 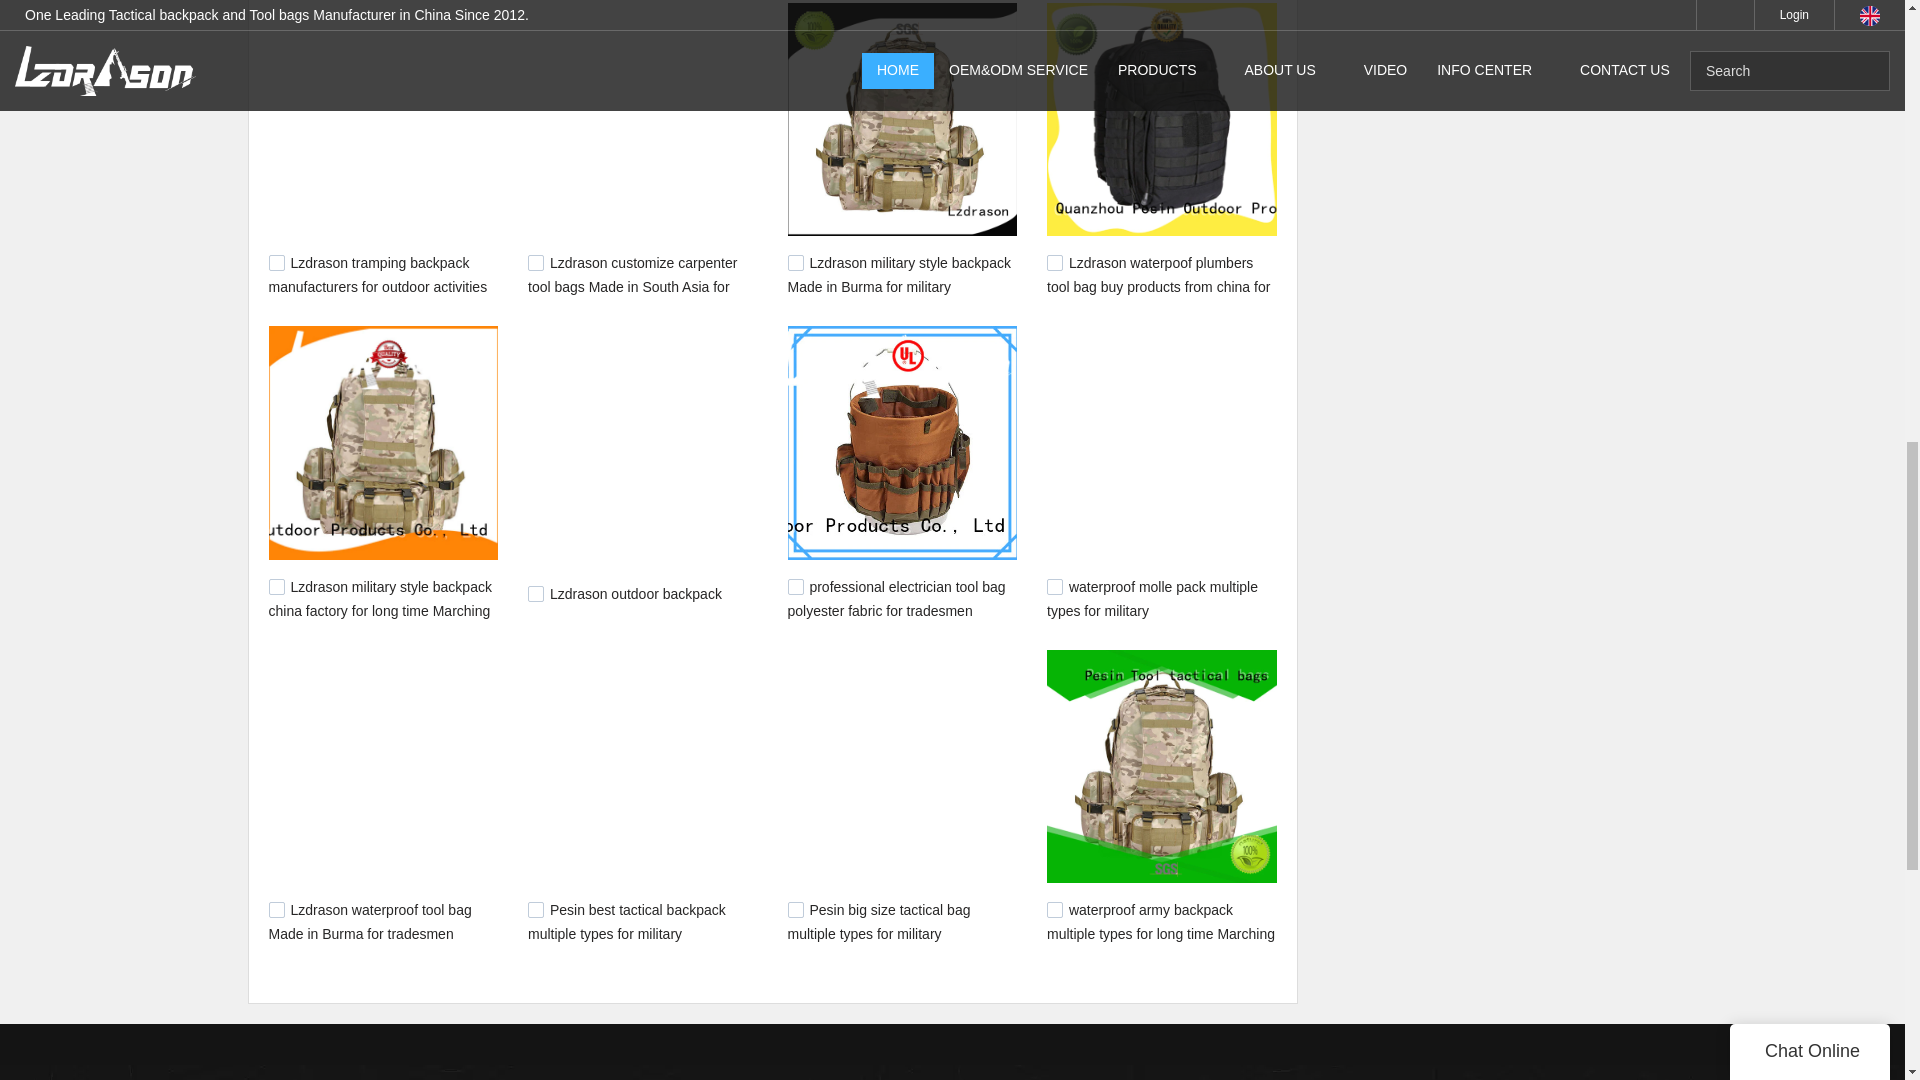 What do you see at coordinates (635, 594) in the screenshot?
I see `Lzdrason outdoor backpack` at bounding box center [635, 594].